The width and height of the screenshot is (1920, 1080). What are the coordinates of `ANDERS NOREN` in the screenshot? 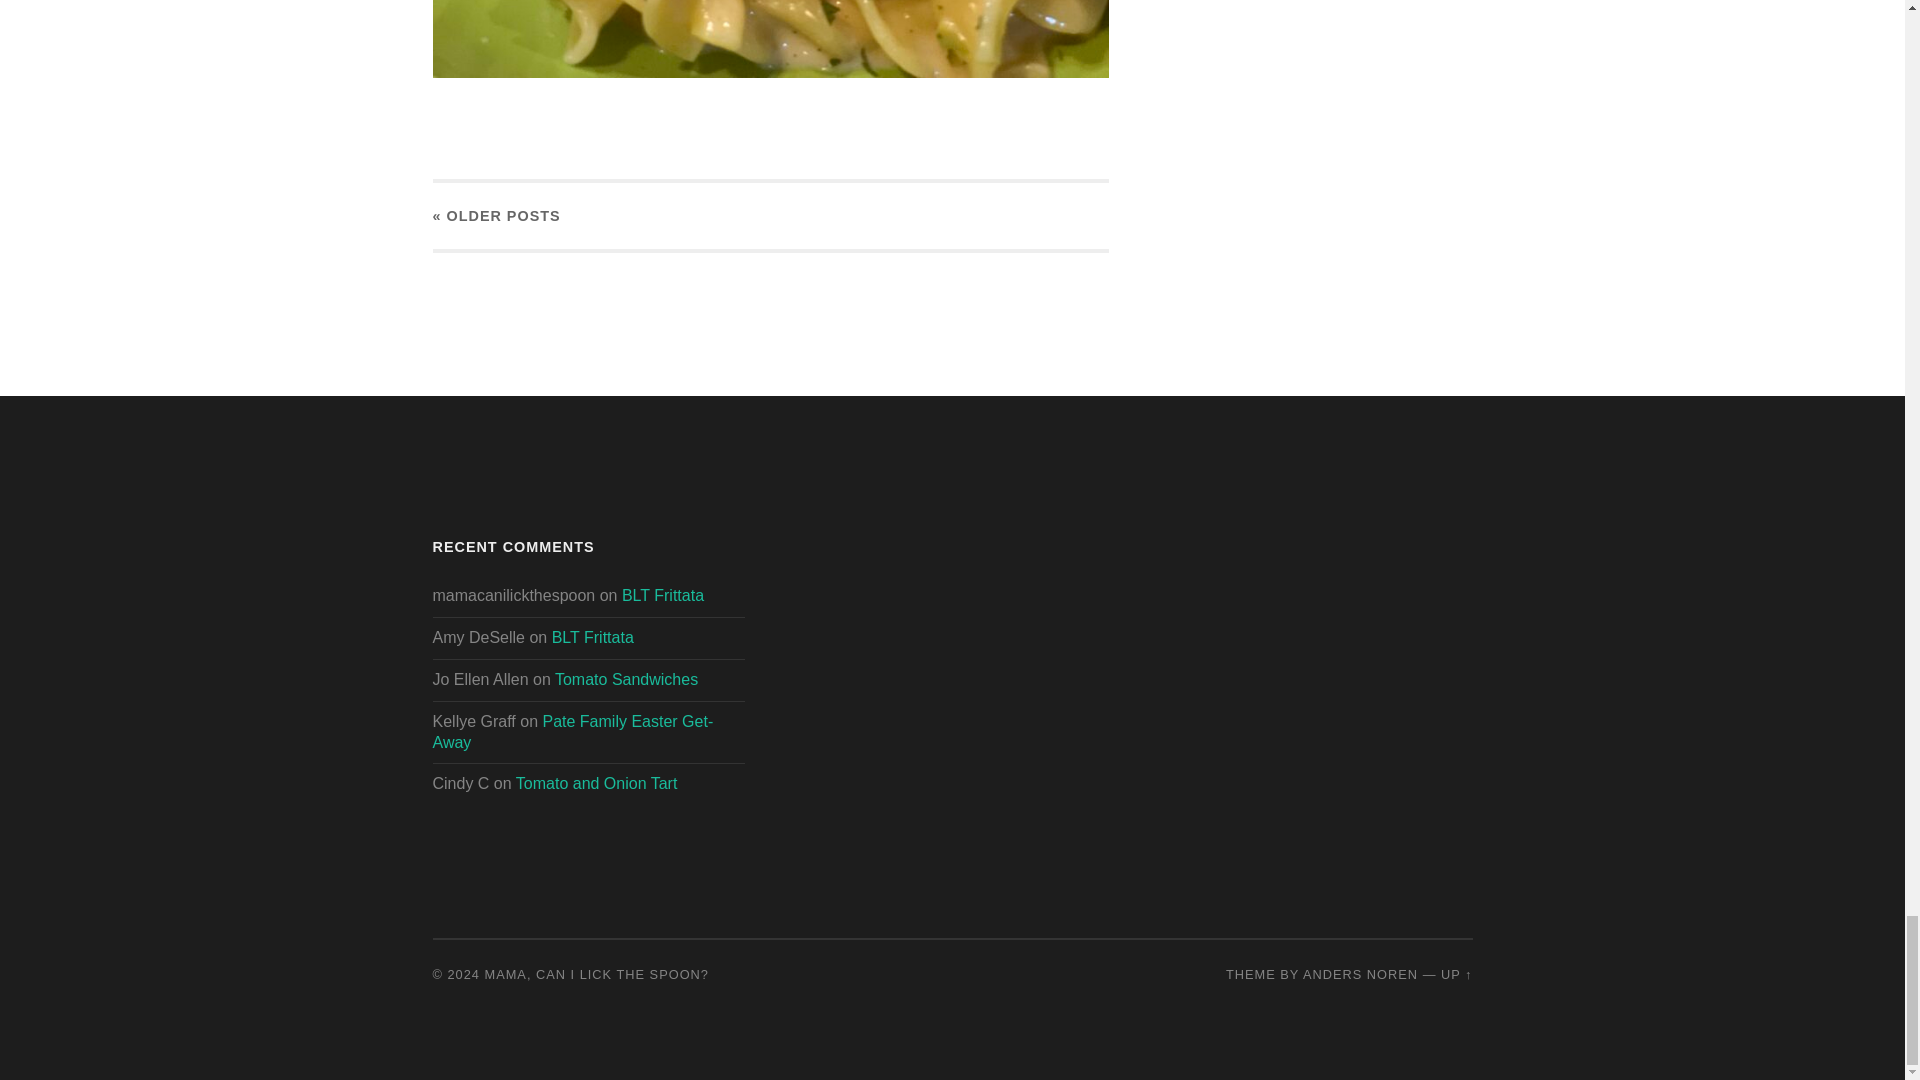 It's located at (1360, 974).